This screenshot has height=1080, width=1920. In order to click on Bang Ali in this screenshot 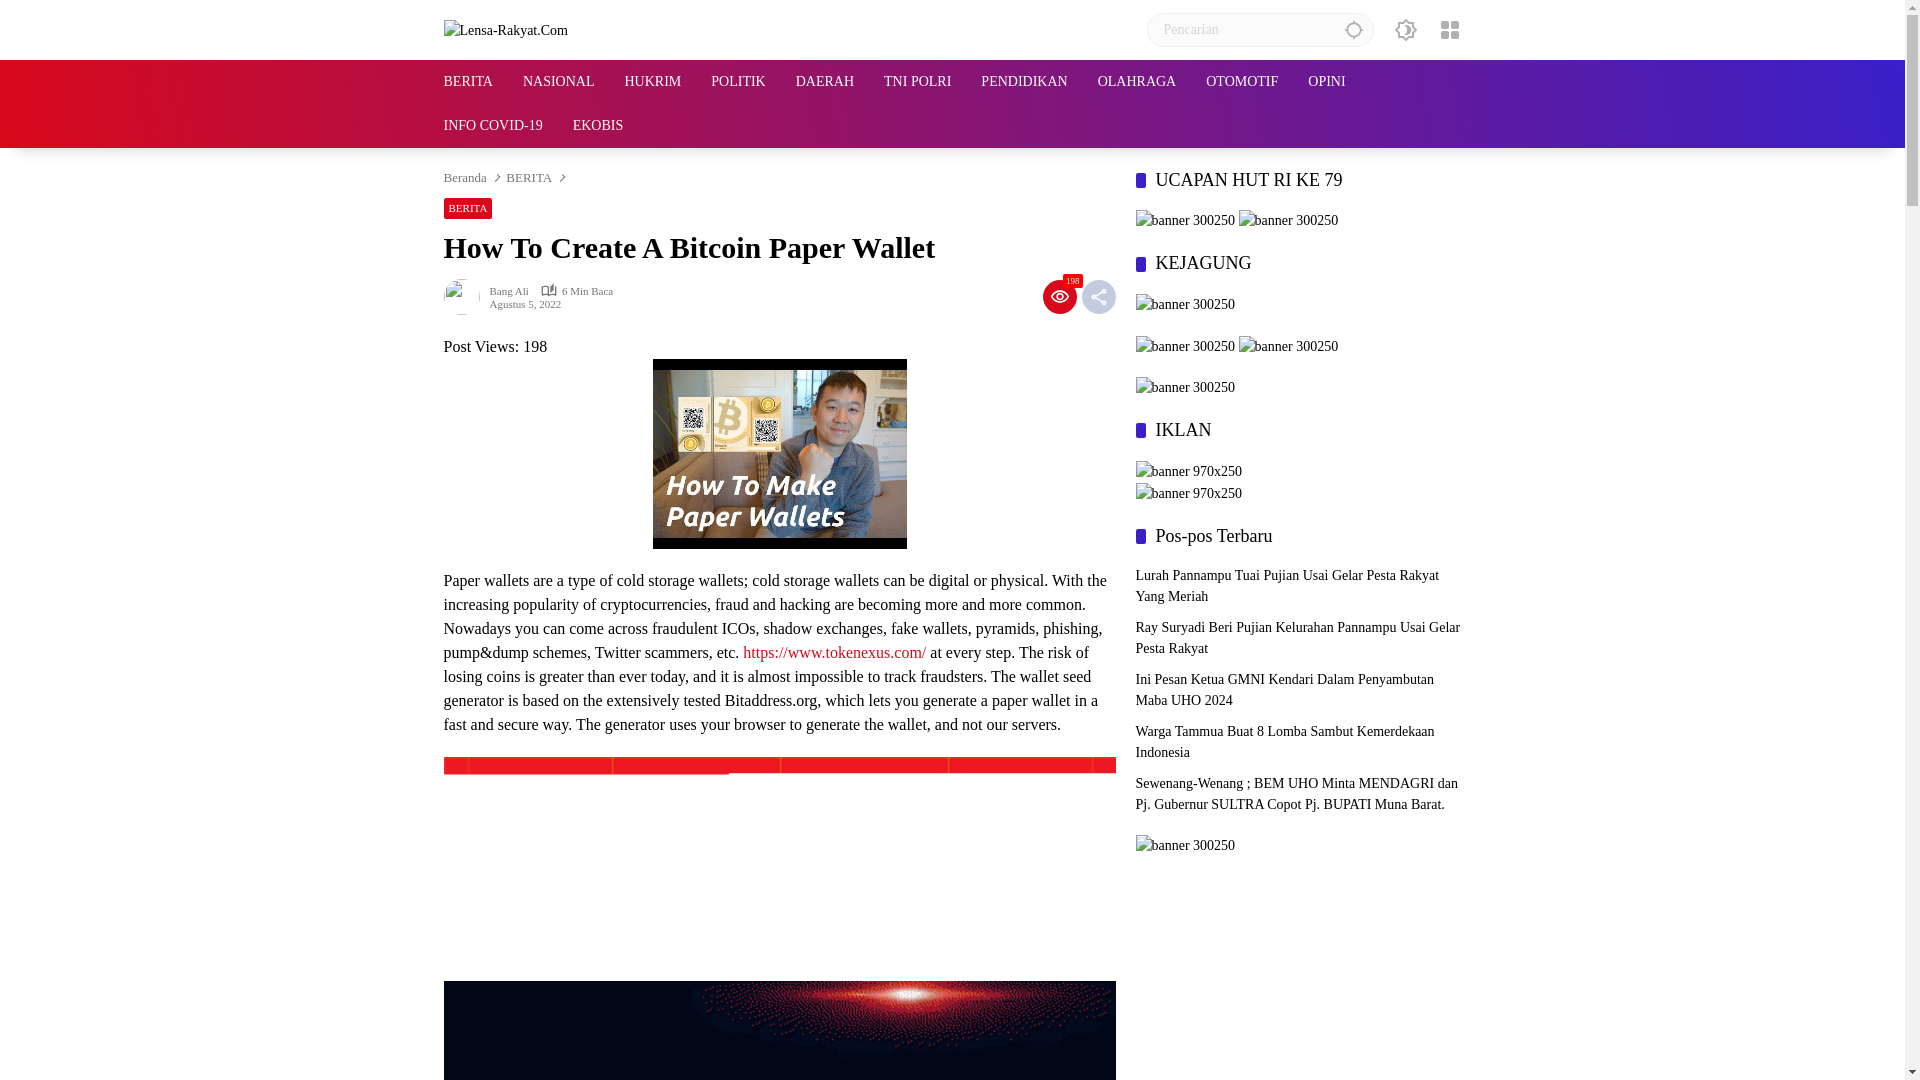, I will do `click(509, 290)`.